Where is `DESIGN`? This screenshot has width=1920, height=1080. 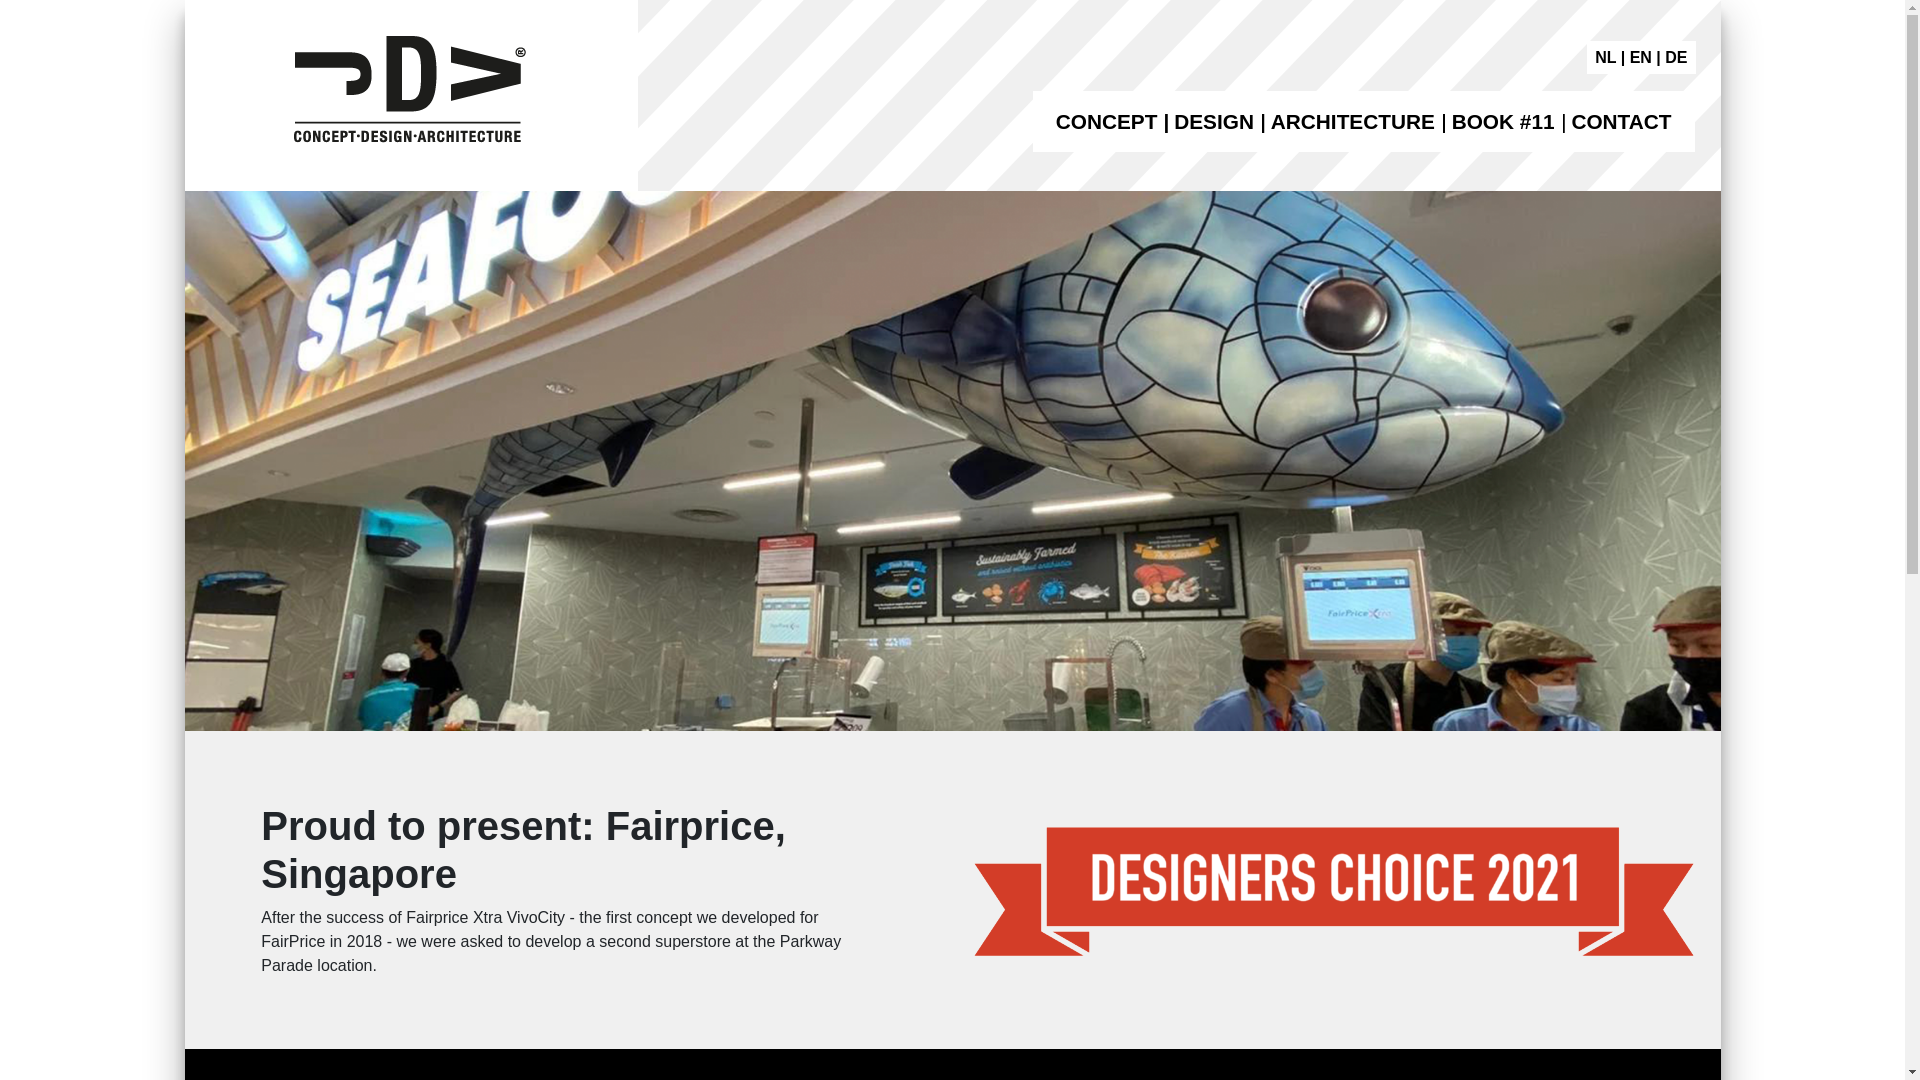 DESIGN is located at coordinates (1213, 121).